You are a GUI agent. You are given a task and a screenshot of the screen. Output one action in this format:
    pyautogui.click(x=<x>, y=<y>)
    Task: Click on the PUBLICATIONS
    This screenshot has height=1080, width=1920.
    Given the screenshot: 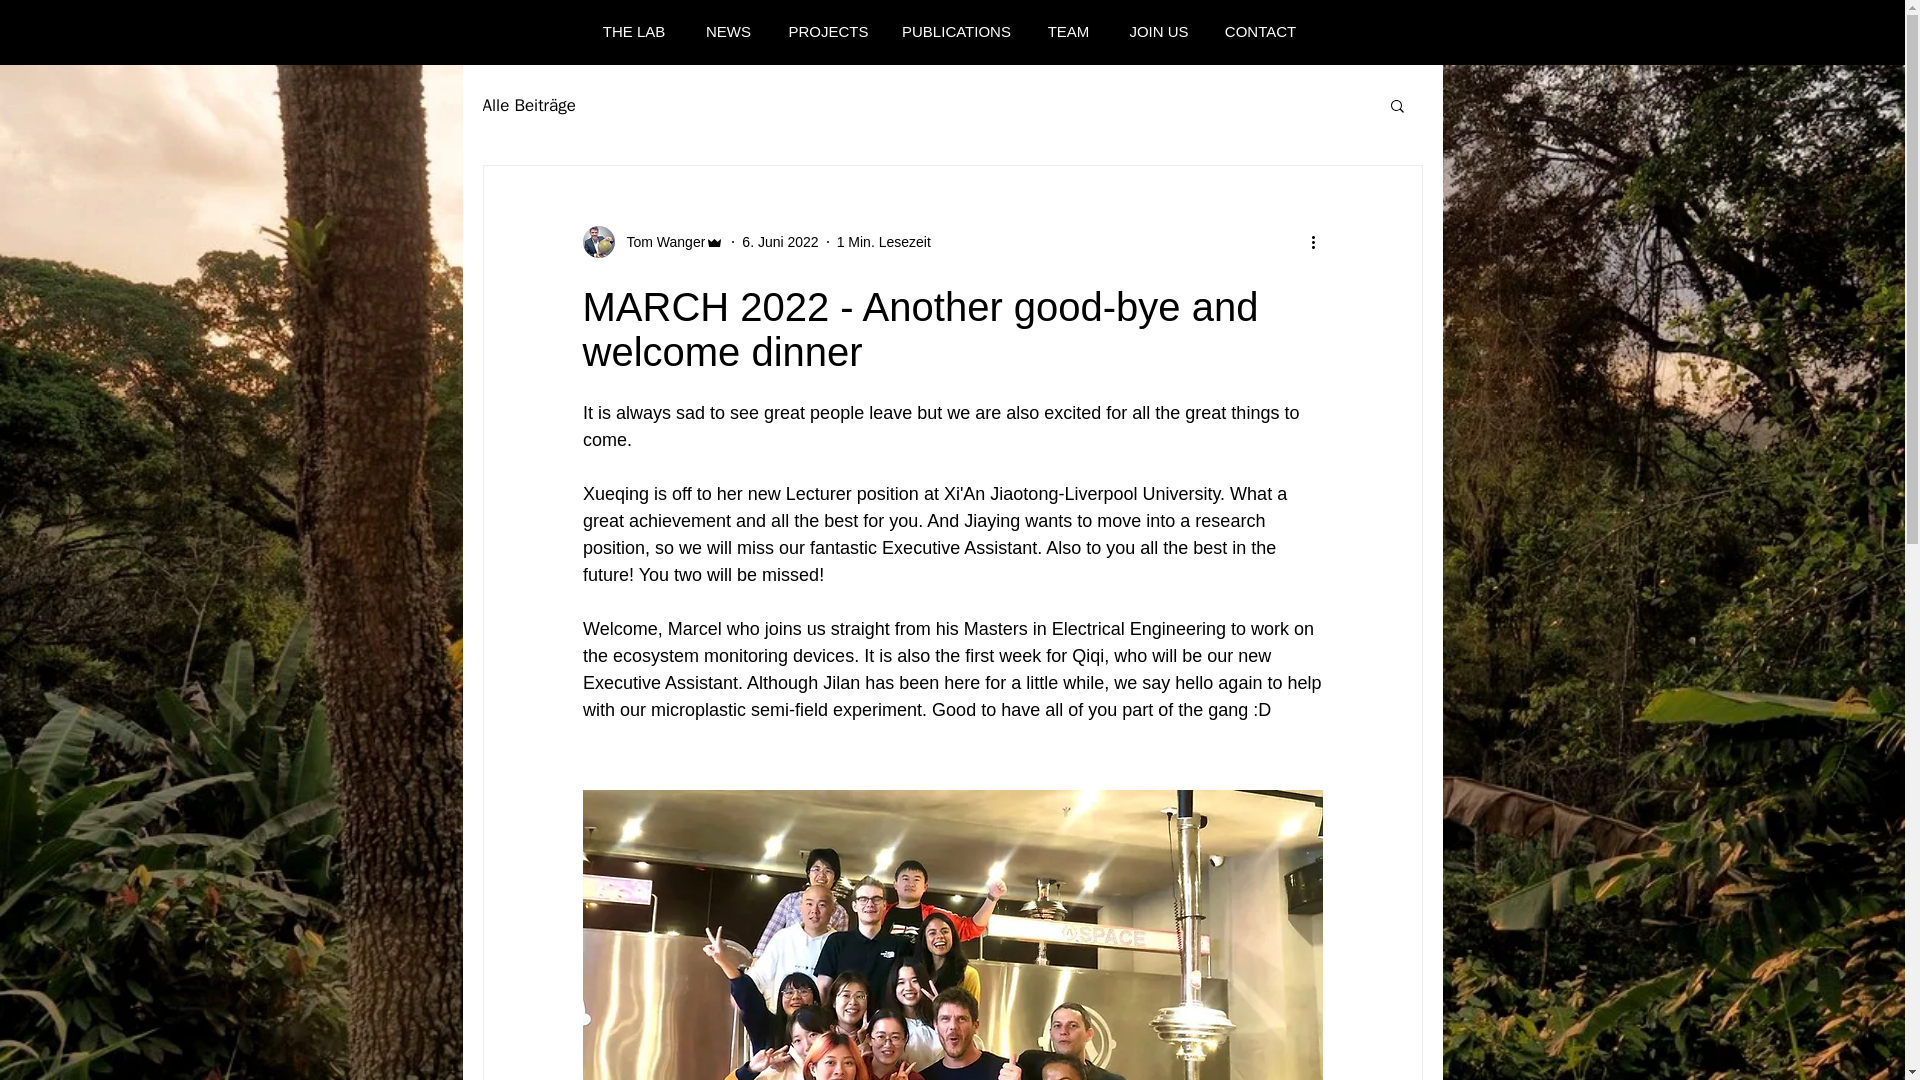 What is the action you would take?
    pyautogui.click(x=956, y=32)
    